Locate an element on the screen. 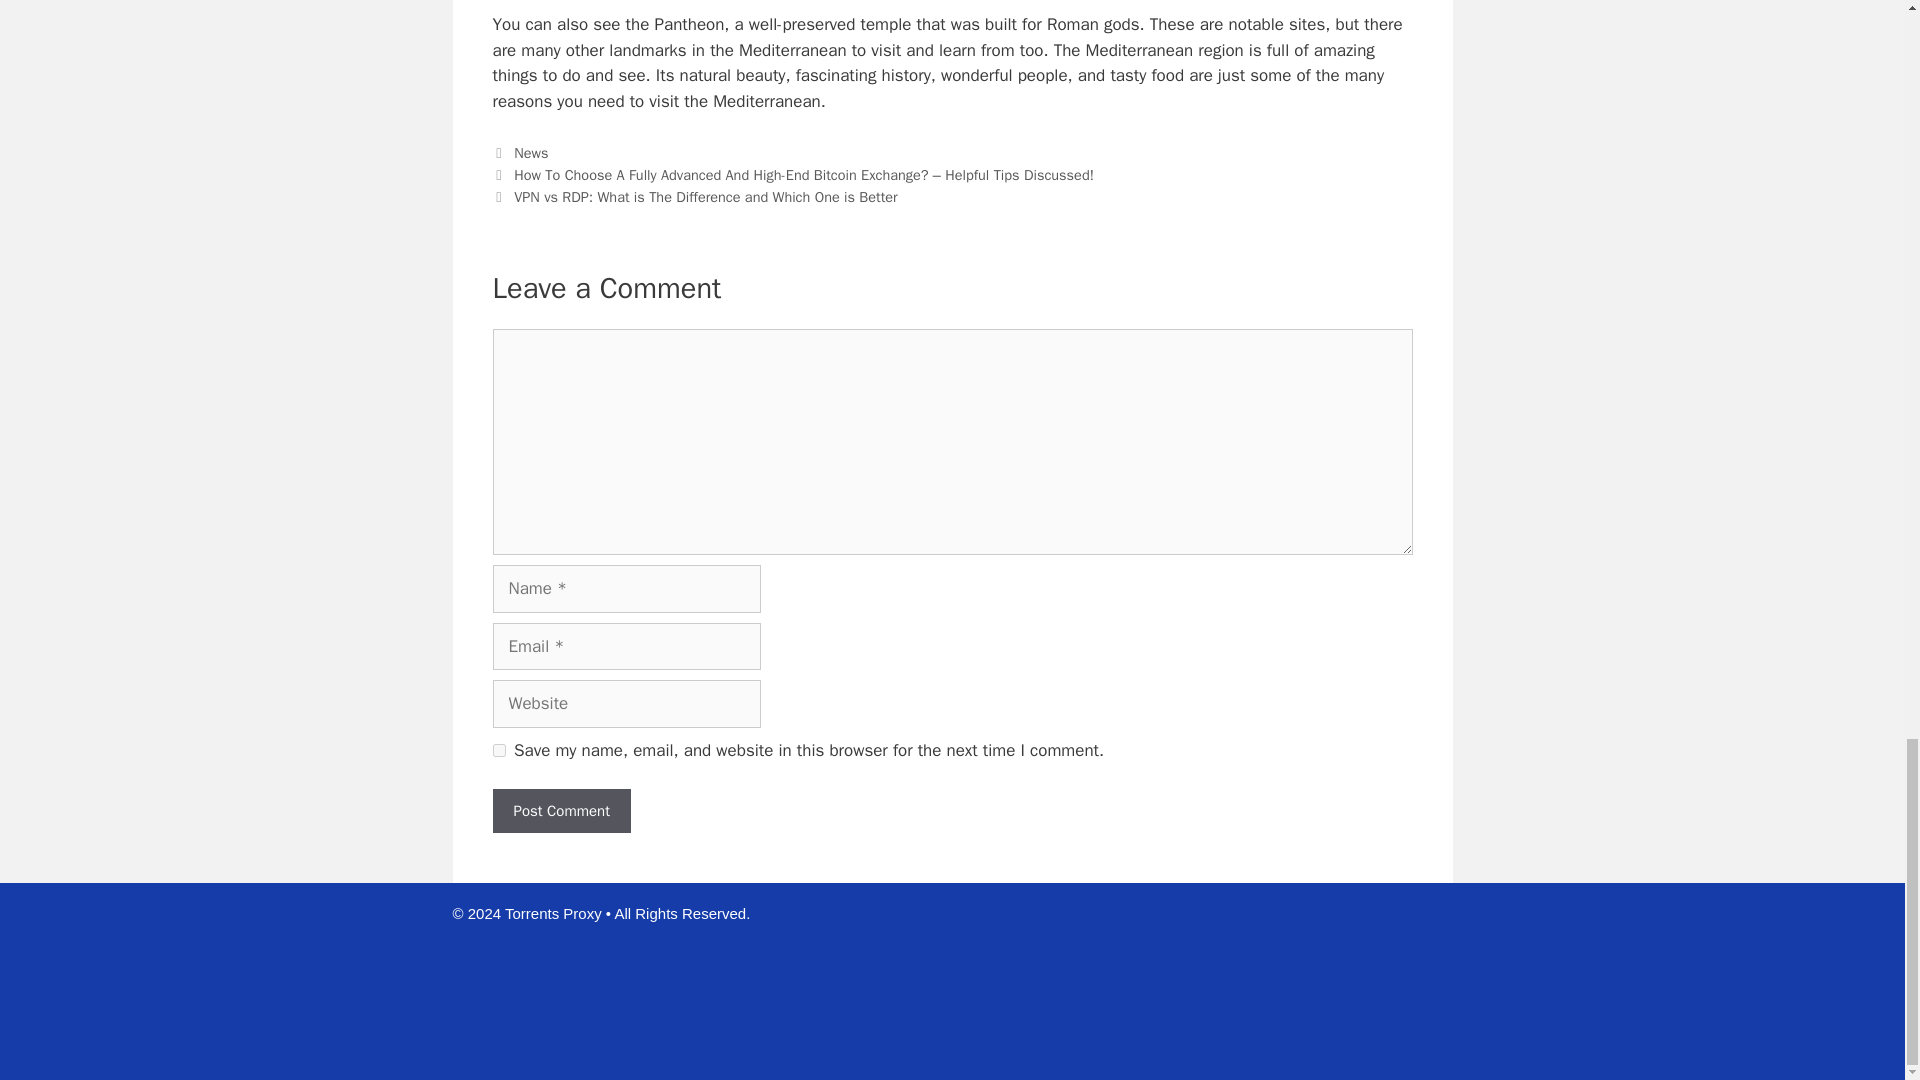 This screenshot has width=1920, height=1080. News is located at coordinates (530, 152).